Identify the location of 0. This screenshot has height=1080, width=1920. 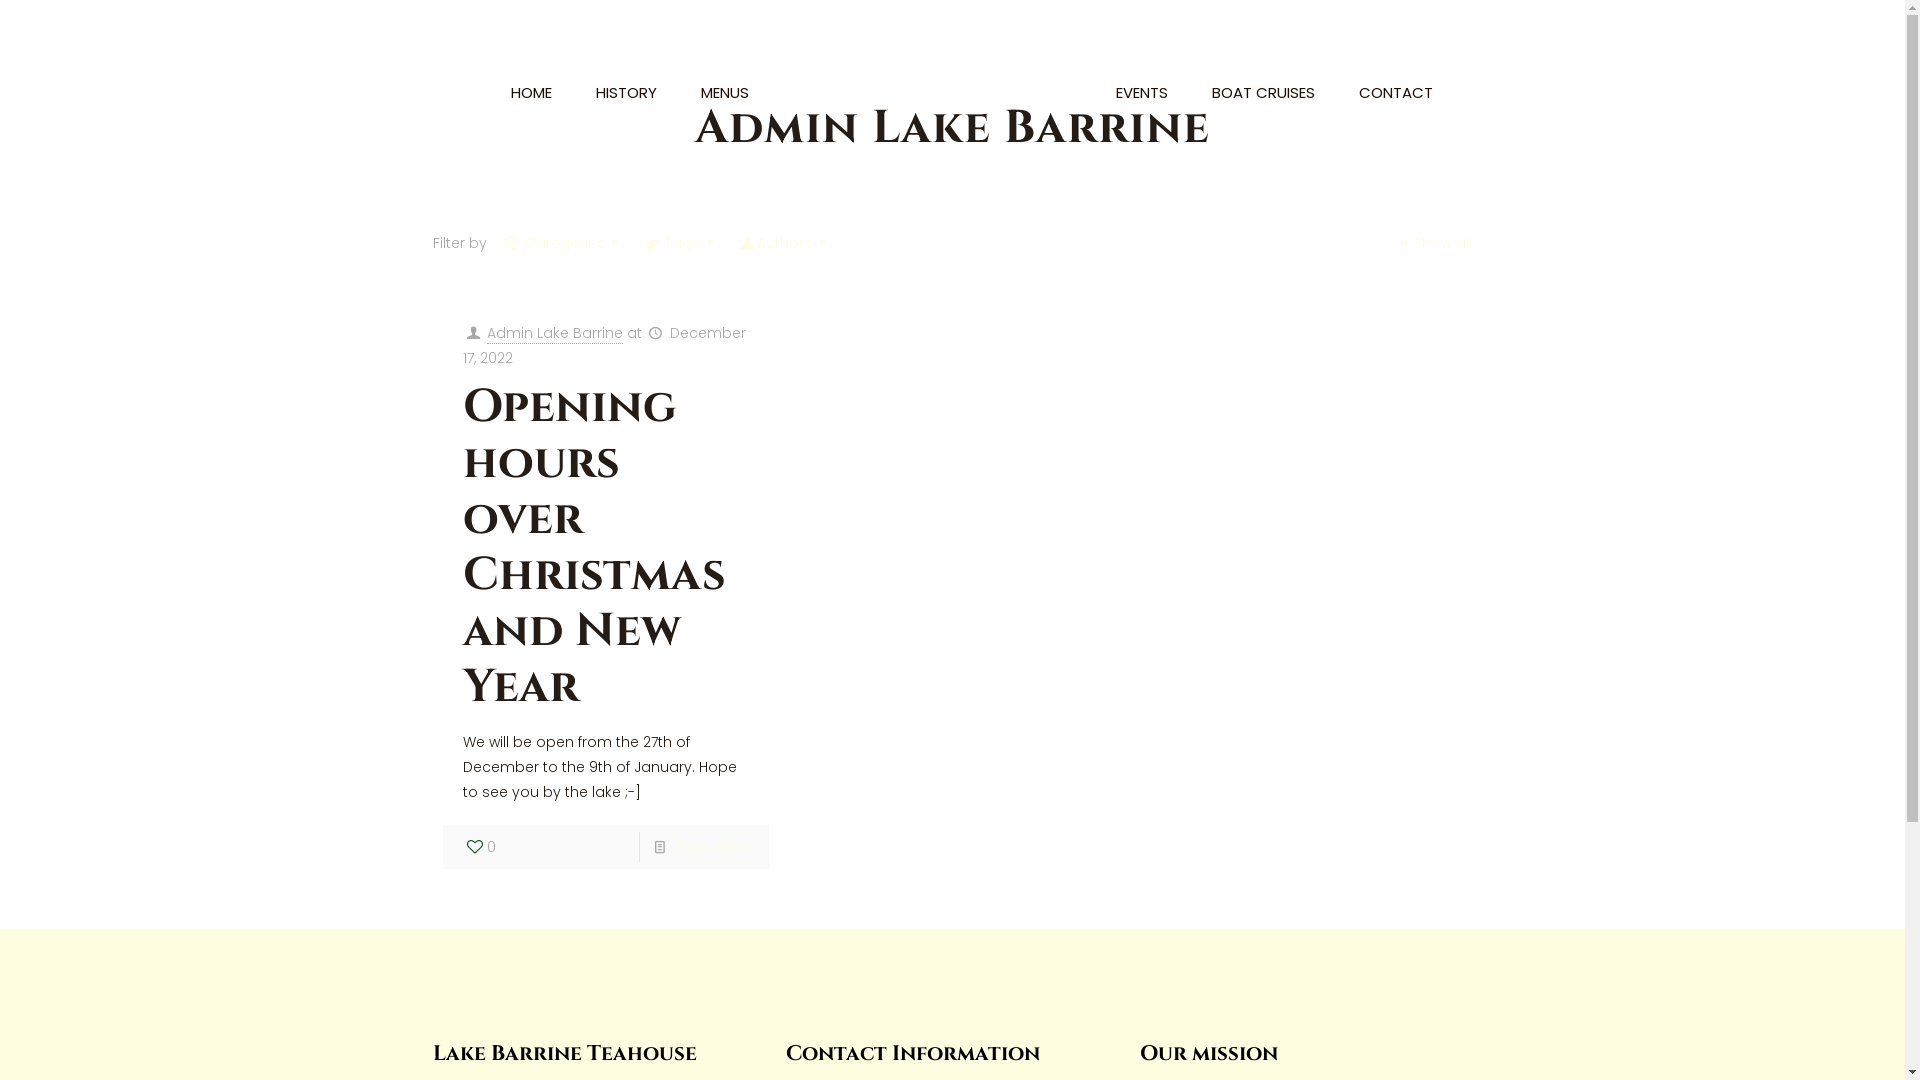
(480, 847).